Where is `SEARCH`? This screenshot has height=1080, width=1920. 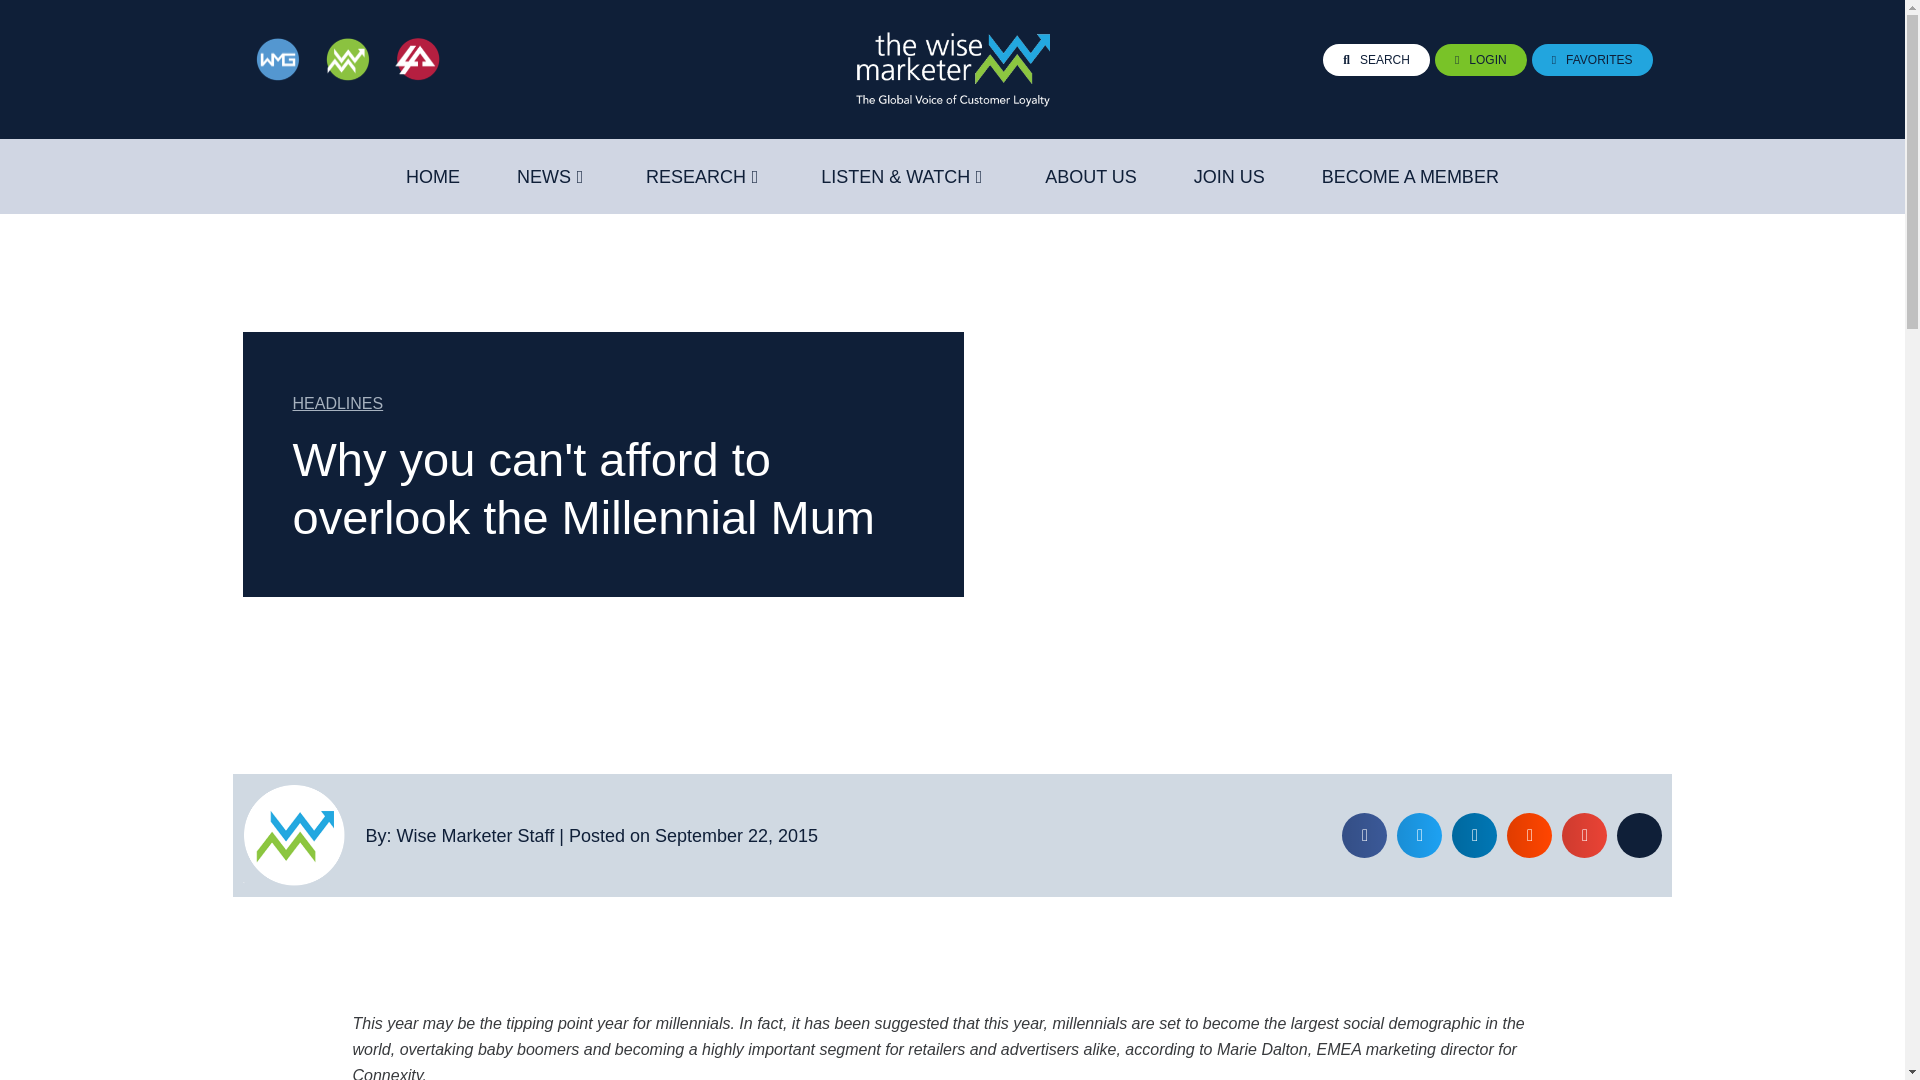 SEARCH is located at coordinates (1376, 60).